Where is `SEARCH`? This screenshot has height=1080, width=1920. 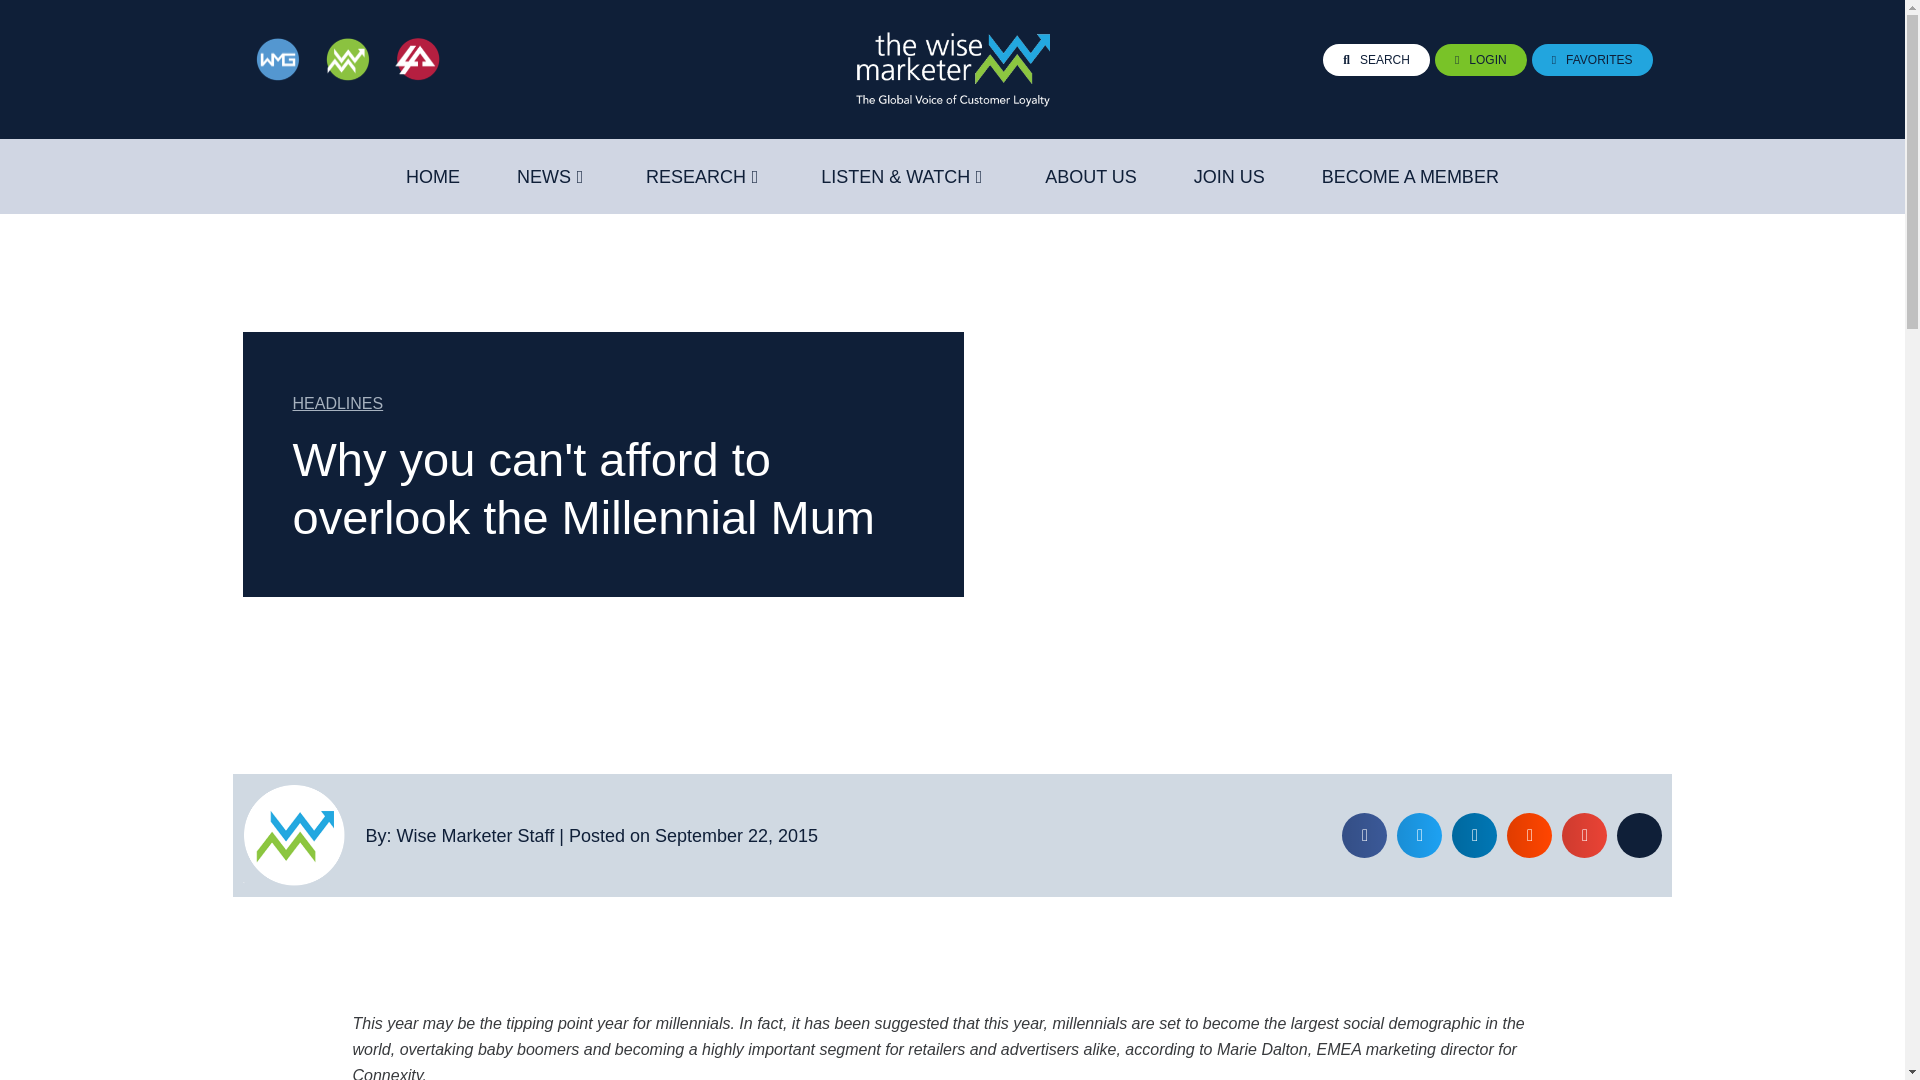 SEARCH is located at coordinates (1376, 60).